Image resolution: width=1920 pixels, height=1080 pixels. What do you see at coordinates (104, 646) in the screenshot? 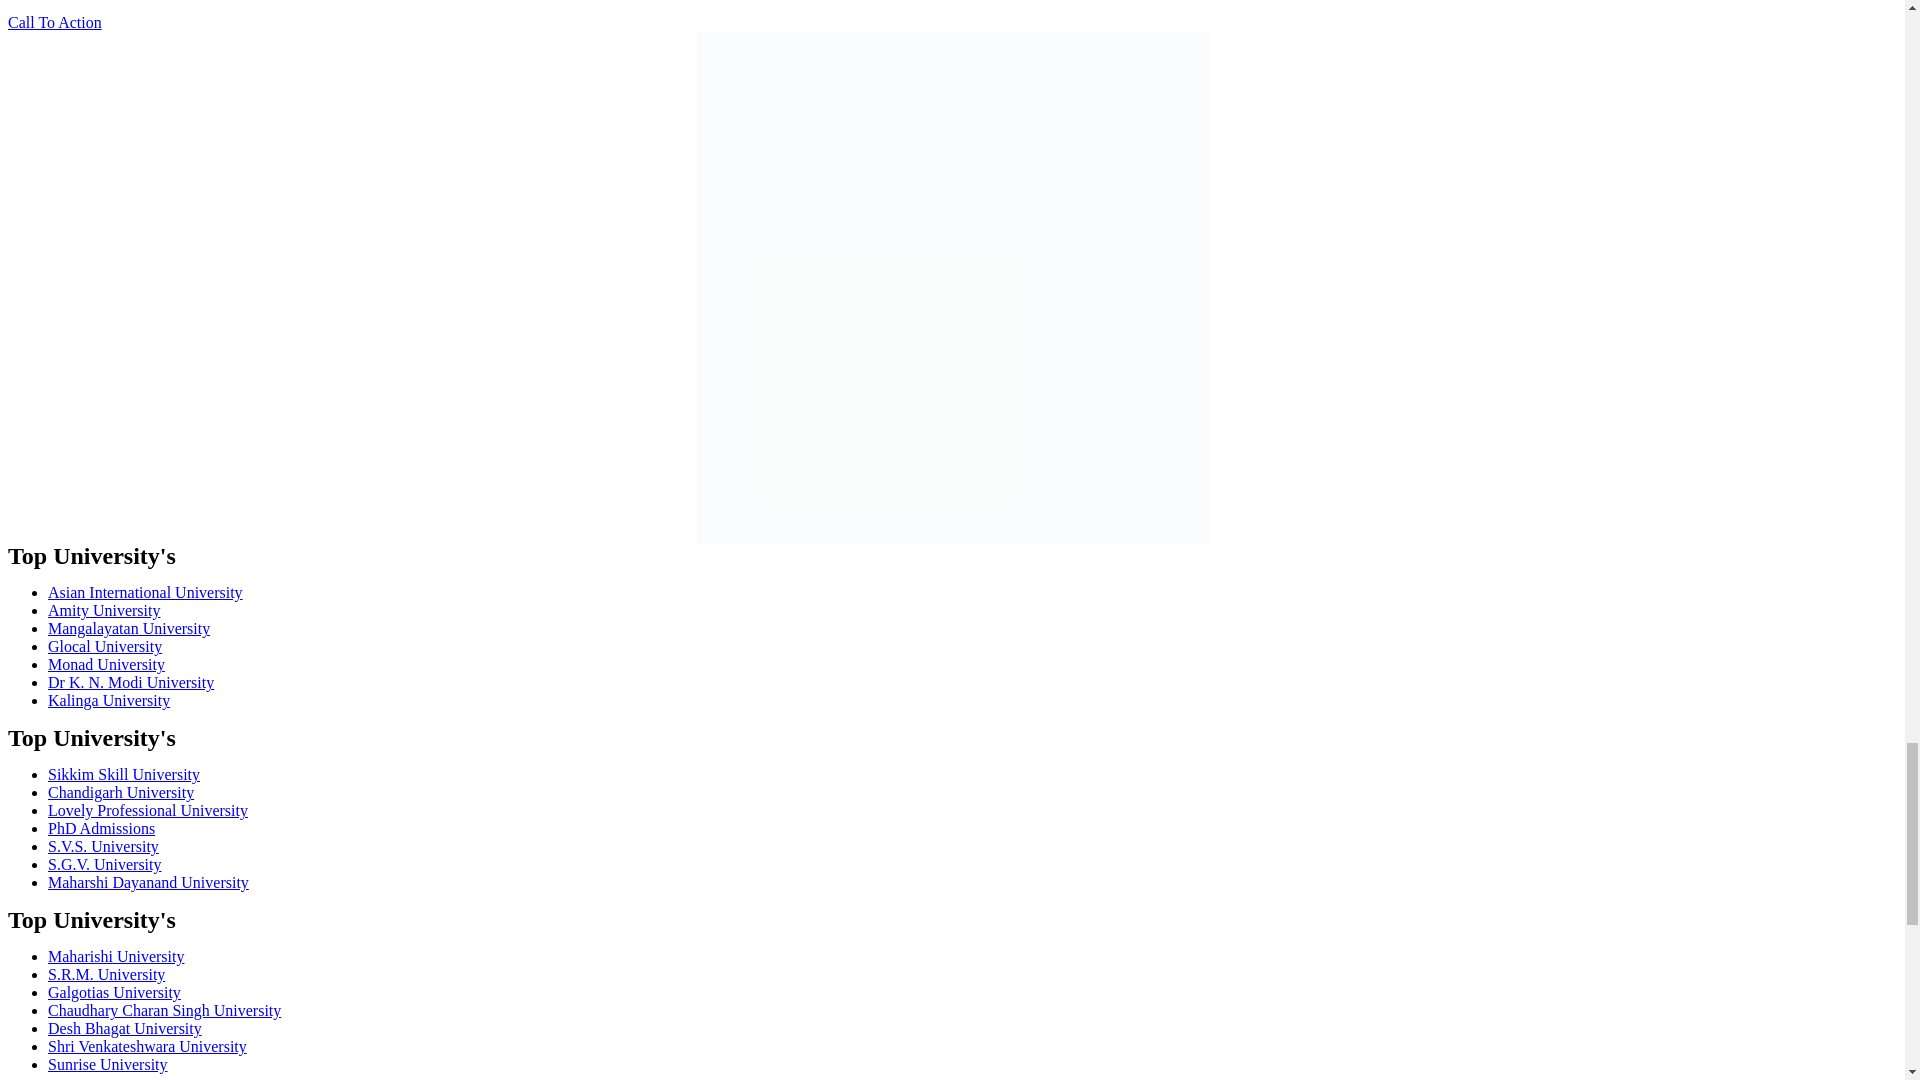
I see `Glocal University` at bounding box center [104, 646].